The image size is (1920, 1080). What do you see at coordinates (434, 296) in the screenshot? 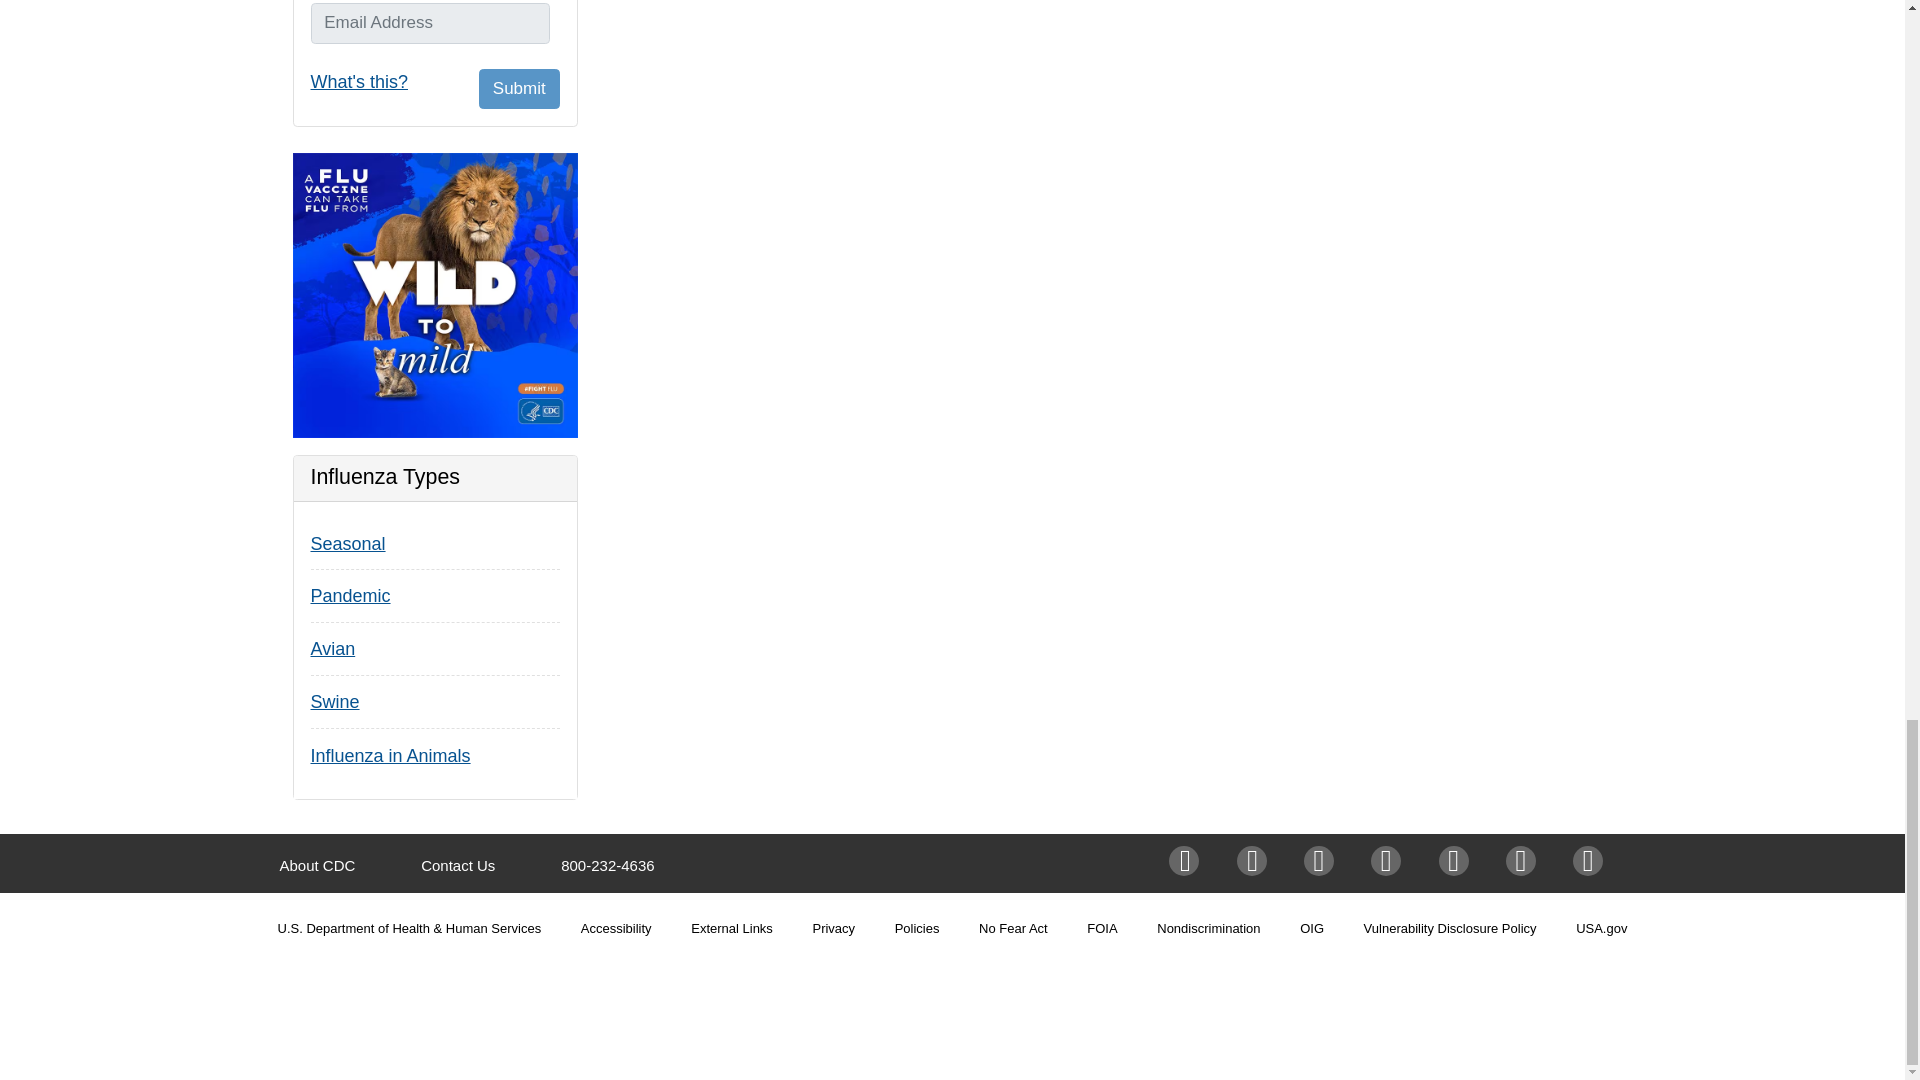
I see `A flu vaccine can take flu from wild to mild` at bounding box center [434, 296].